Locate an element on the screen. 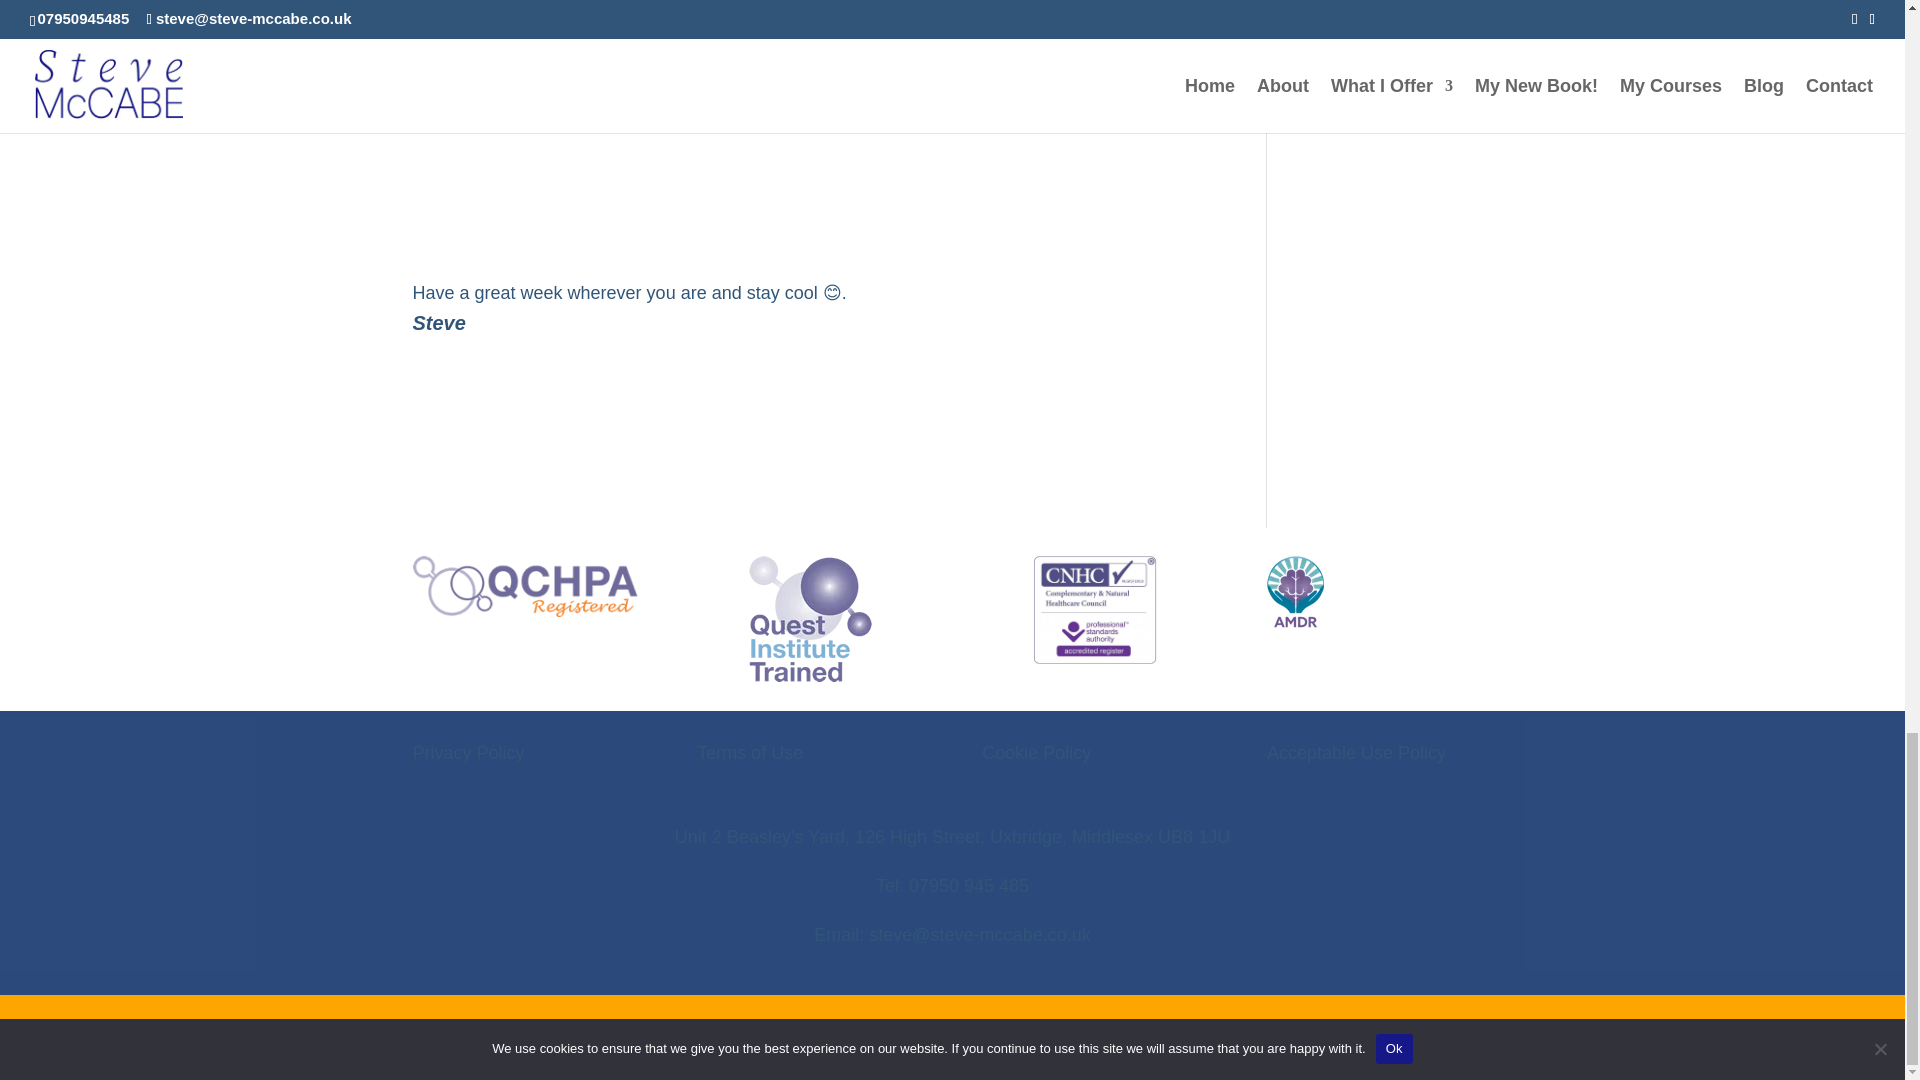 Image resolution: width=1920 pixels, height=1080 pixels. Privacy Policy is located at coordinates (468, 752).